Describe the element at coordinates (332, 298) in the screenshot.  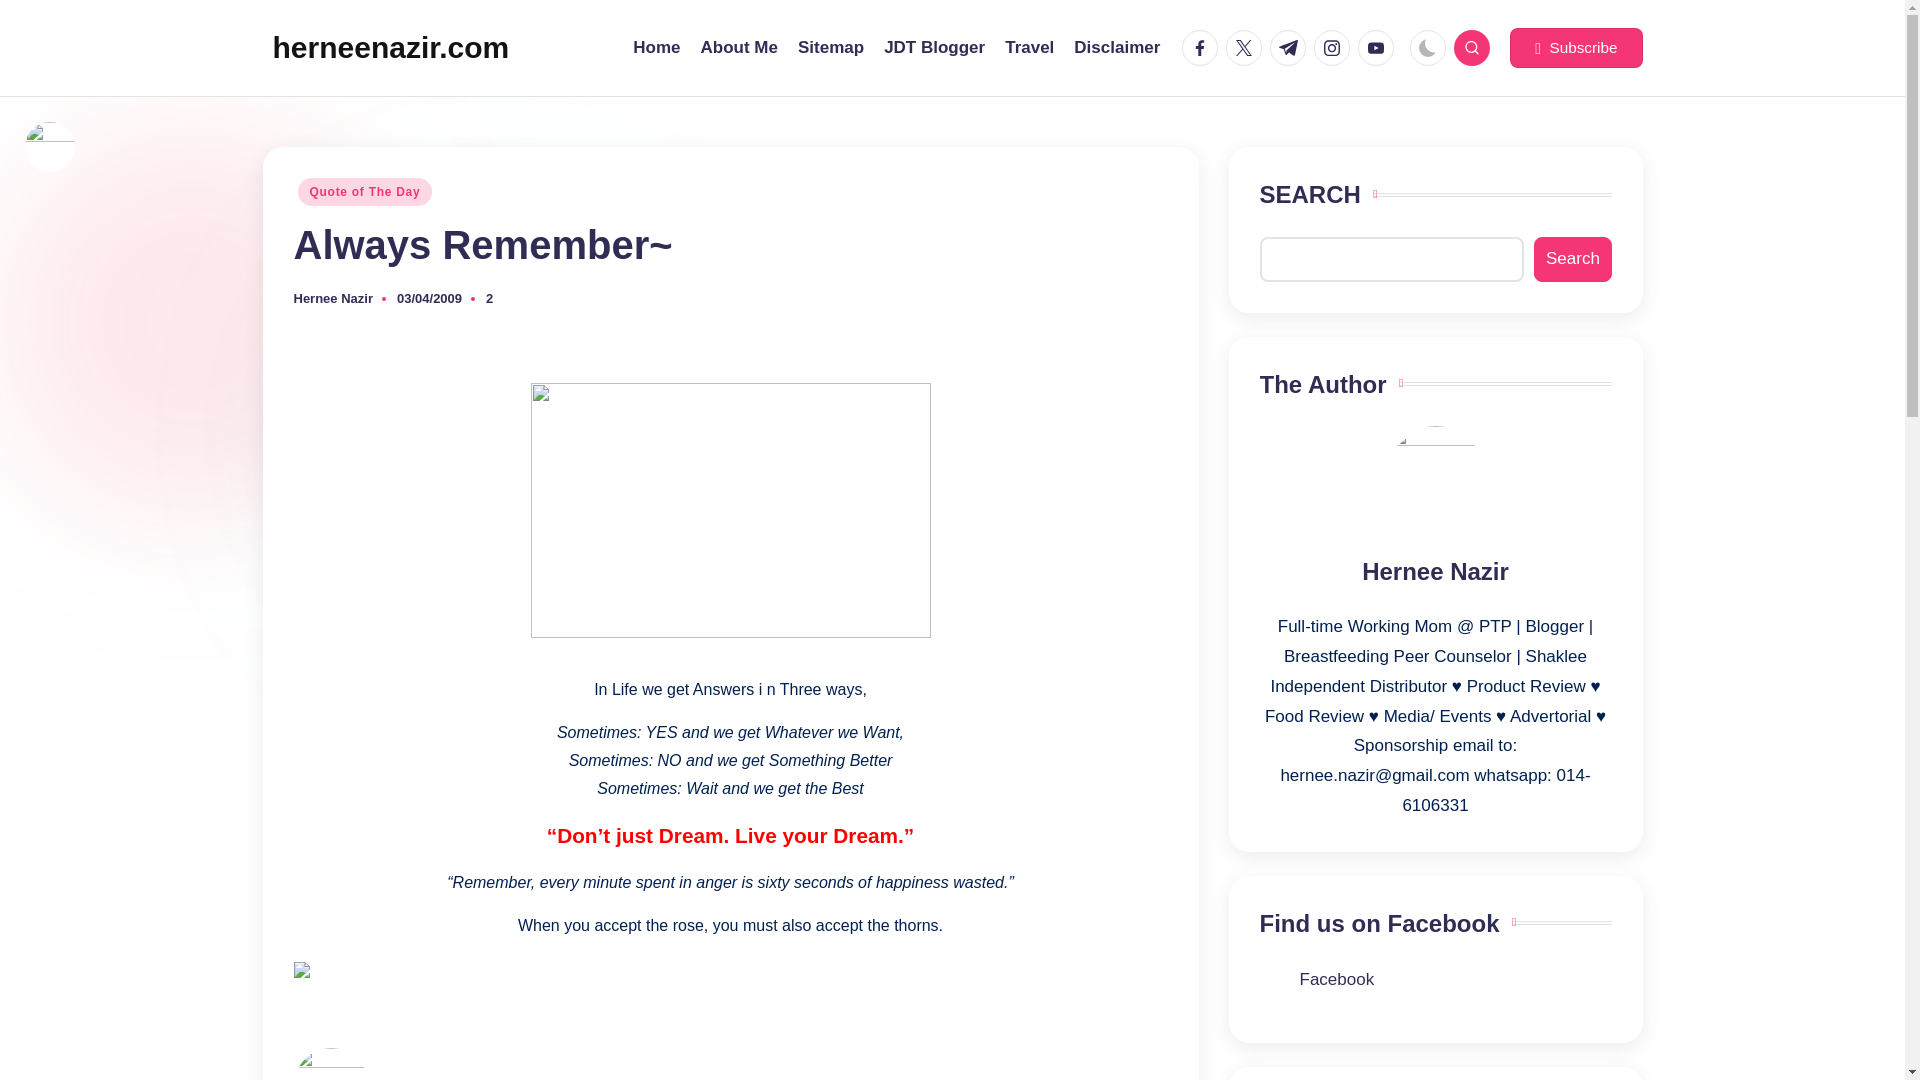
I see `Hernee Nazir` at that location.